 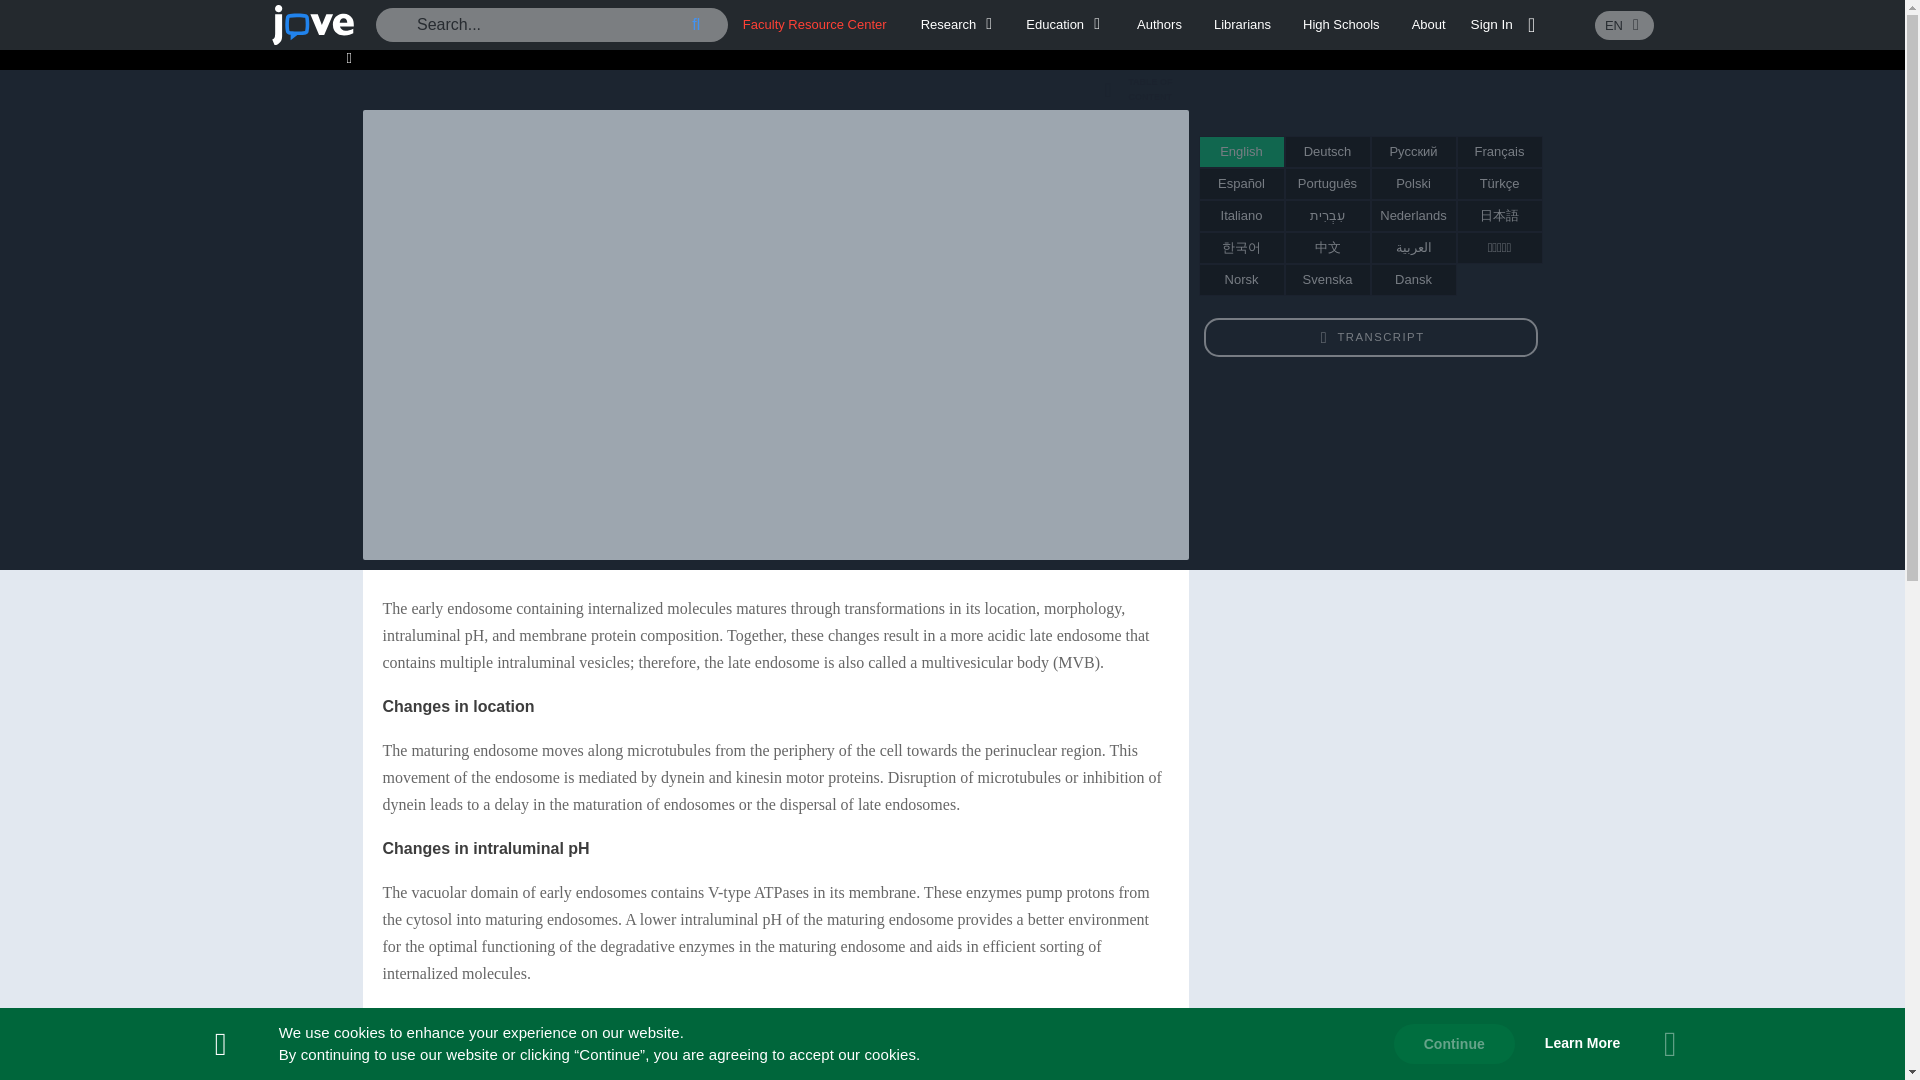 What do you see at coordinates (1624, 24) in the screenshot?
I see `EN` at bounding box center [1624, 24].